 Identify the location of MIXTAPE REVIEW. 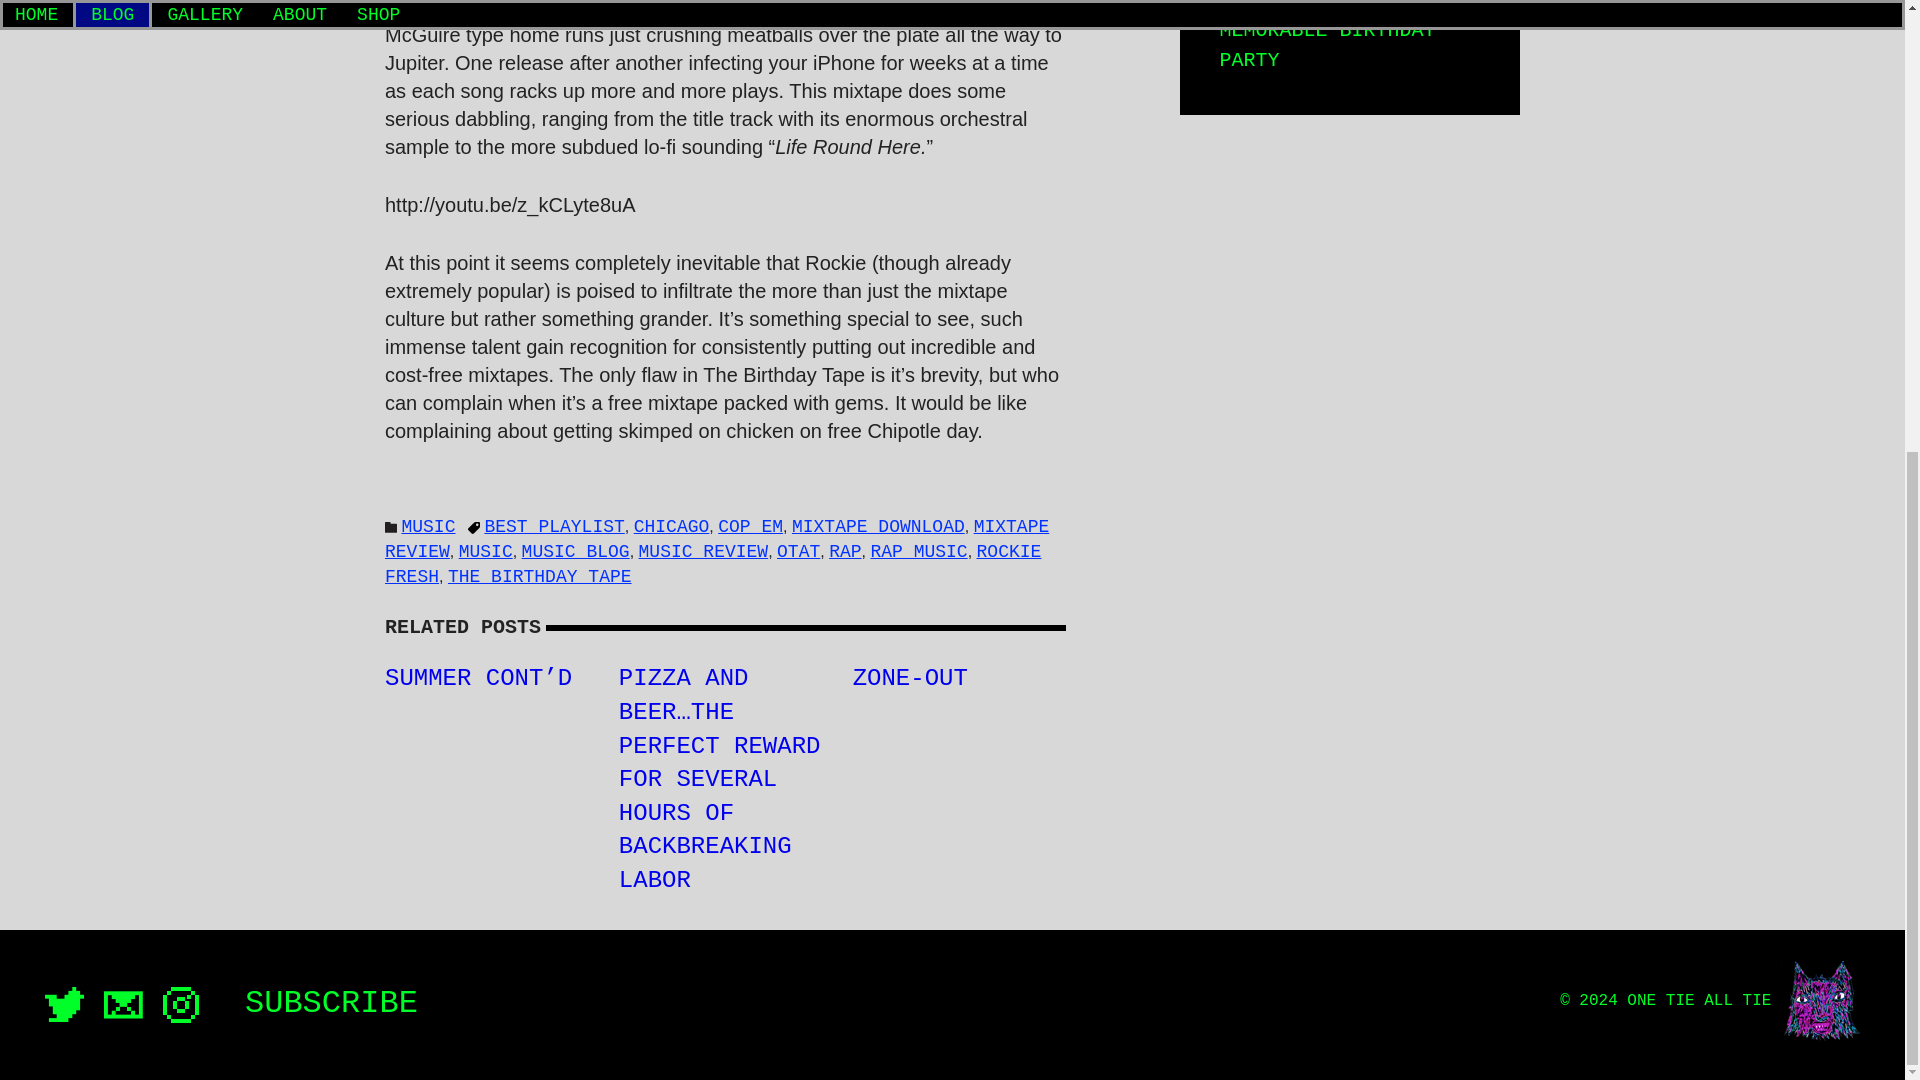
(716, 539).